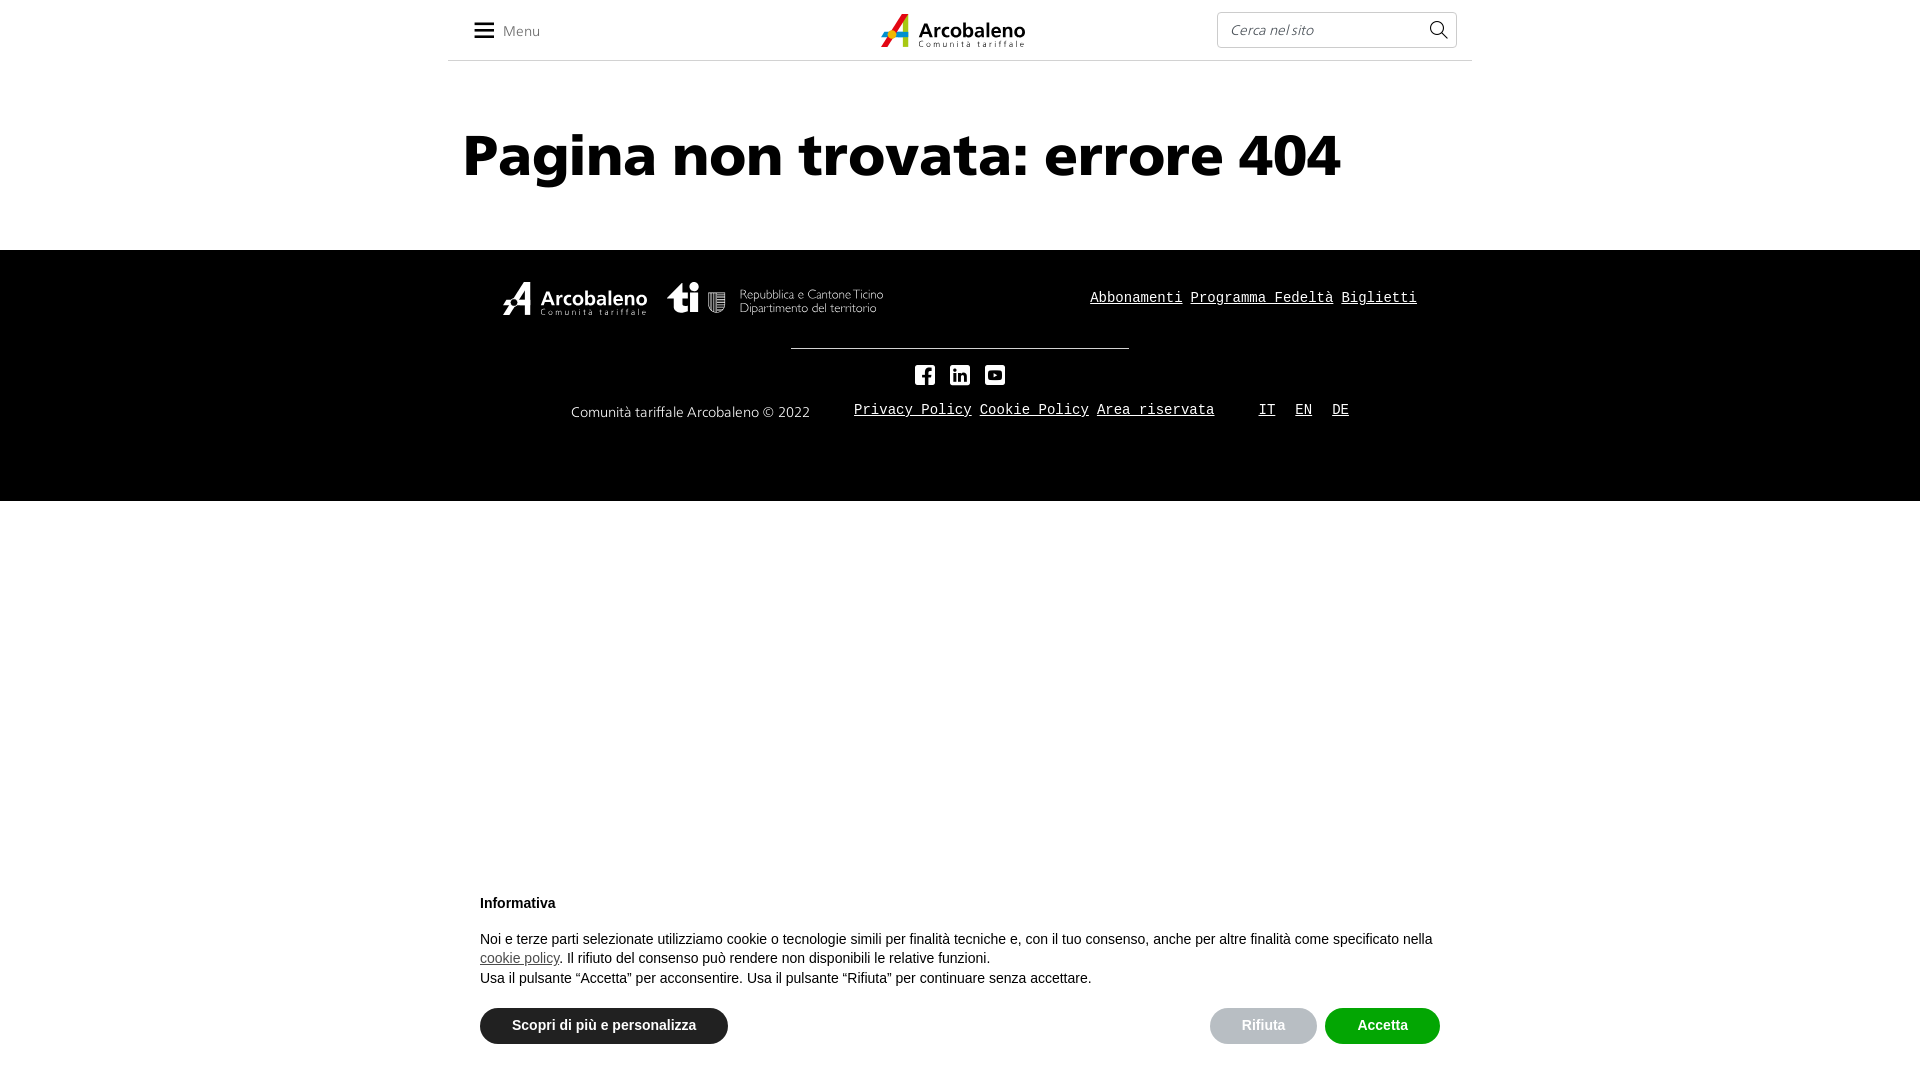  What do you see at coordinates (1268, 410) in the screenshot?
I see `IT` at bounding box center [1268, 410].